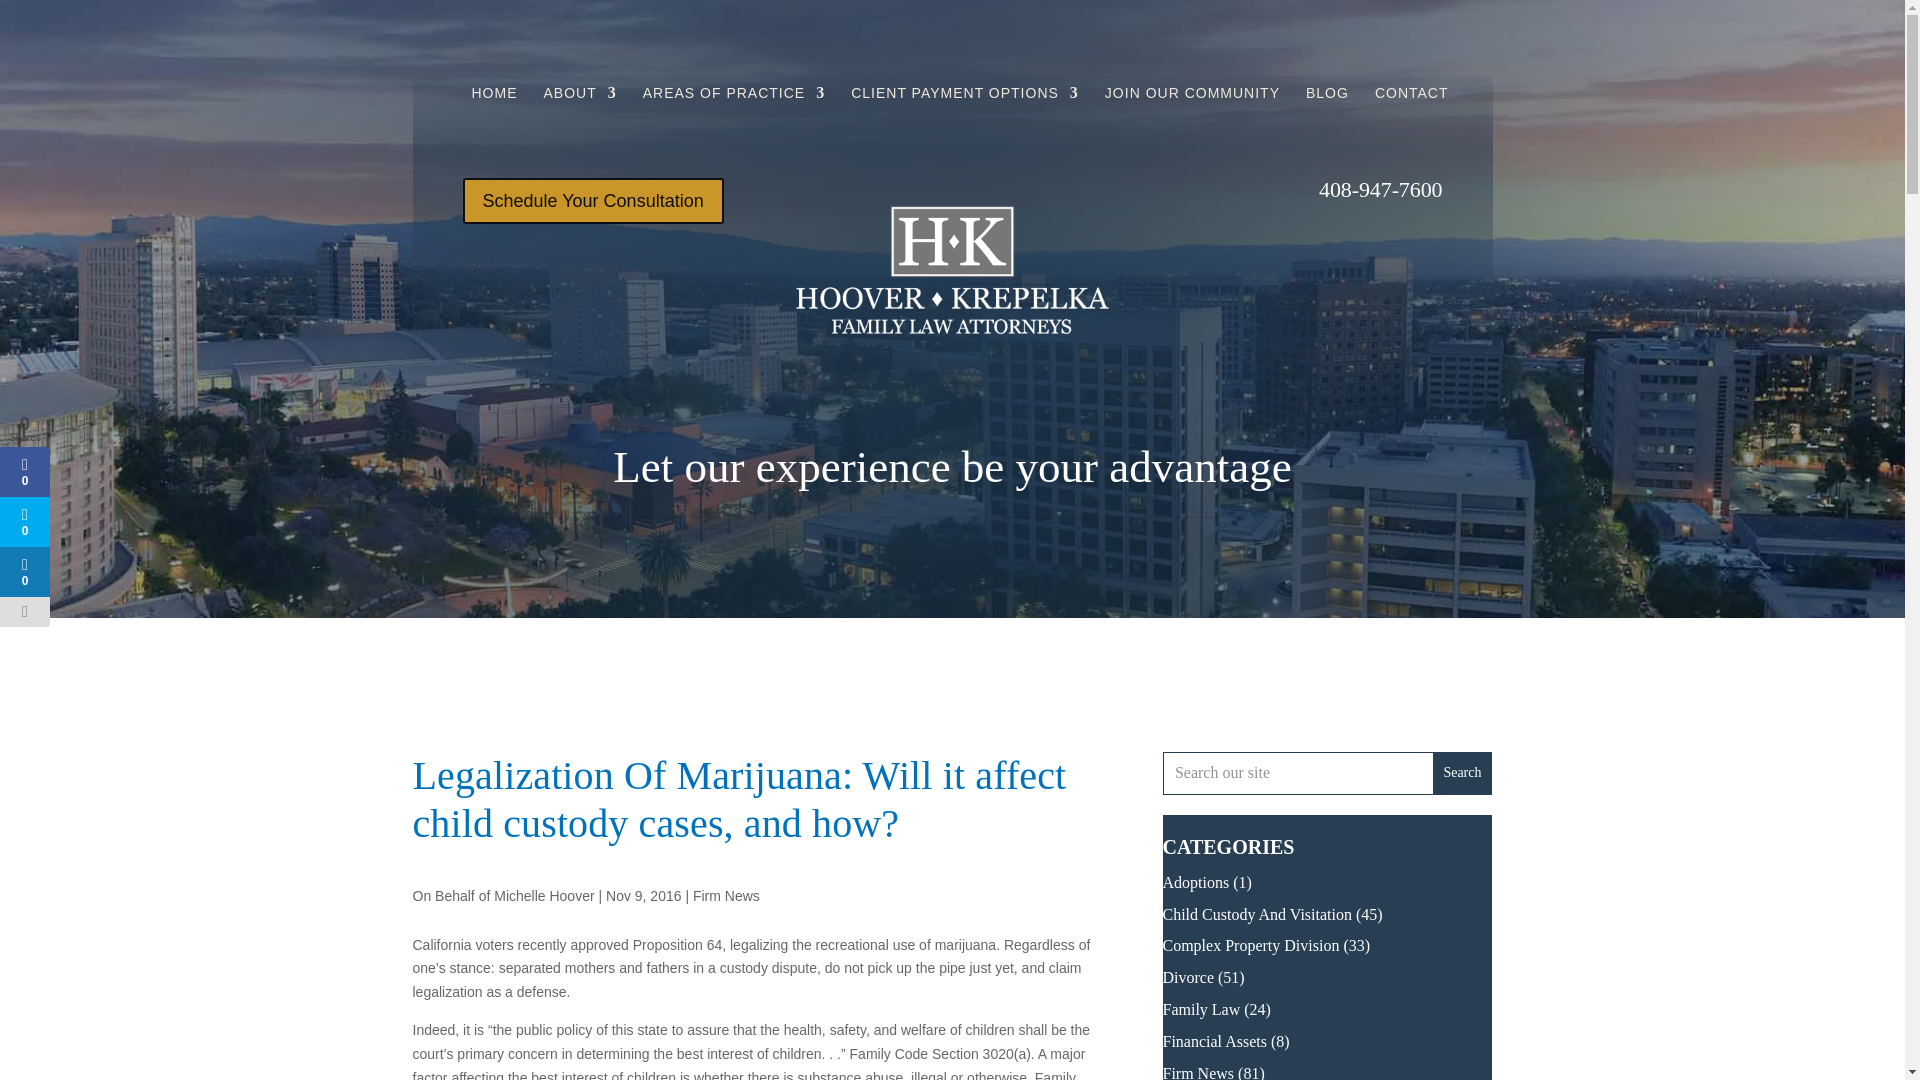 Image resolution: width=1920 pixels, height=1080 pixels. What do you see at coordinates (1462, 772) in the screenshot?
I see `Search` at bounding box center [1462, 772].